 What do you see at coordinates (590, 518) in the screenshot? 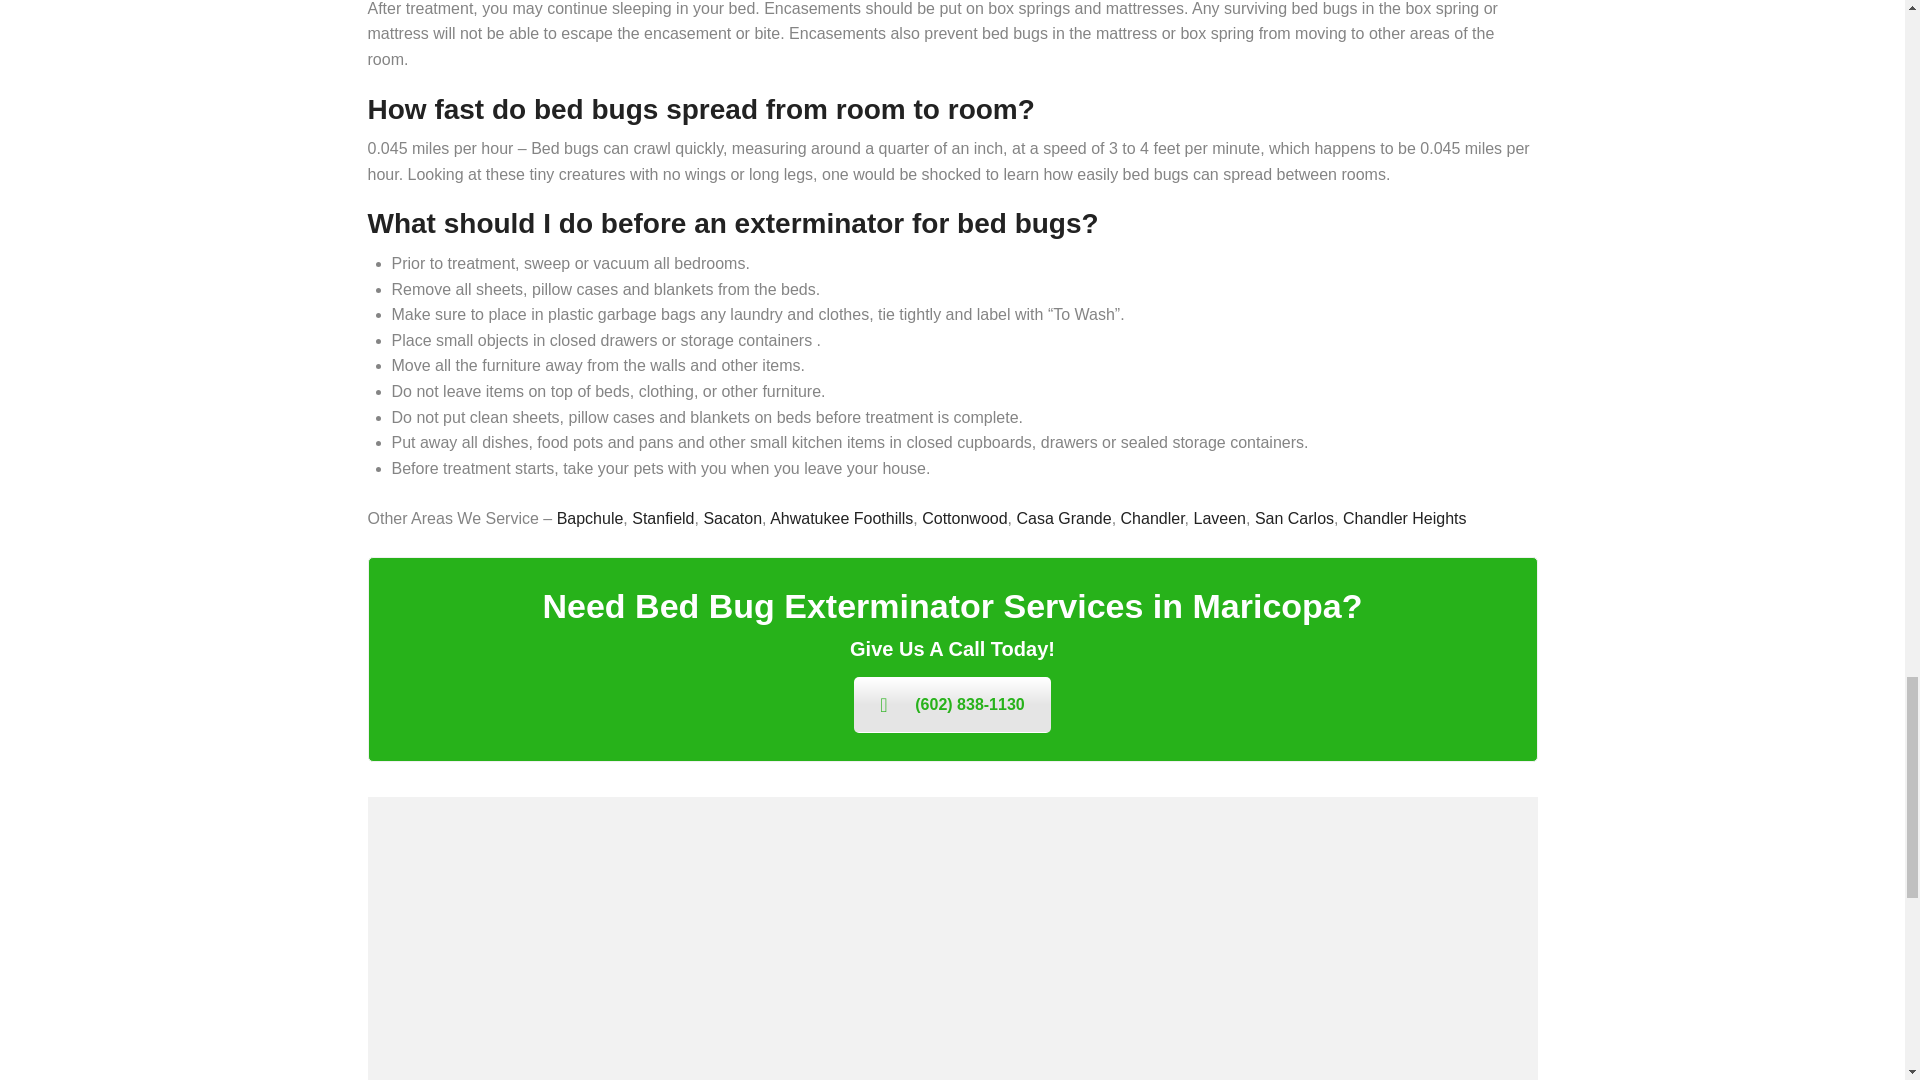
I see `Bapchule Bed Bug Exterminator` at bounding box center [590, 518].